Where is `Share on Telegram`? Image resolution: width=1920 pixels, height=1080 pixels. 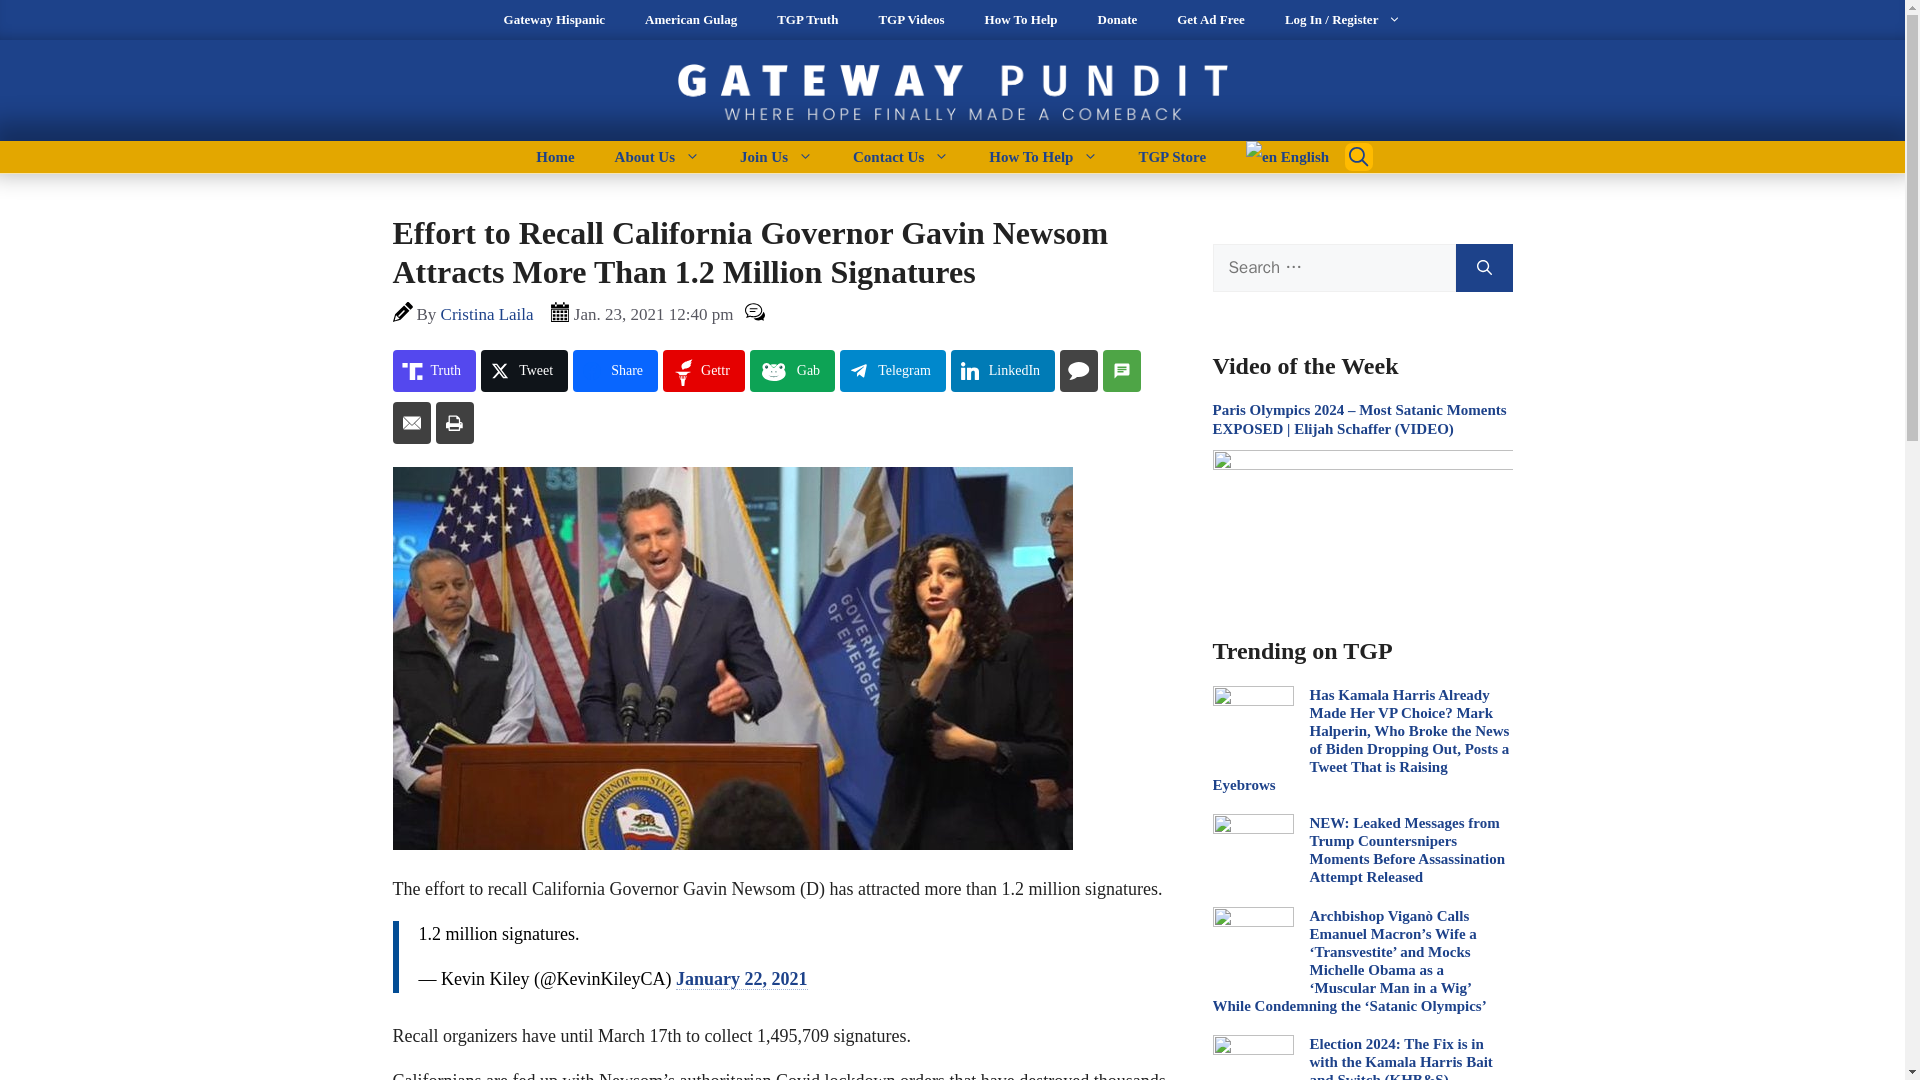
Share on Telegram is located at coordinates (893, 370).